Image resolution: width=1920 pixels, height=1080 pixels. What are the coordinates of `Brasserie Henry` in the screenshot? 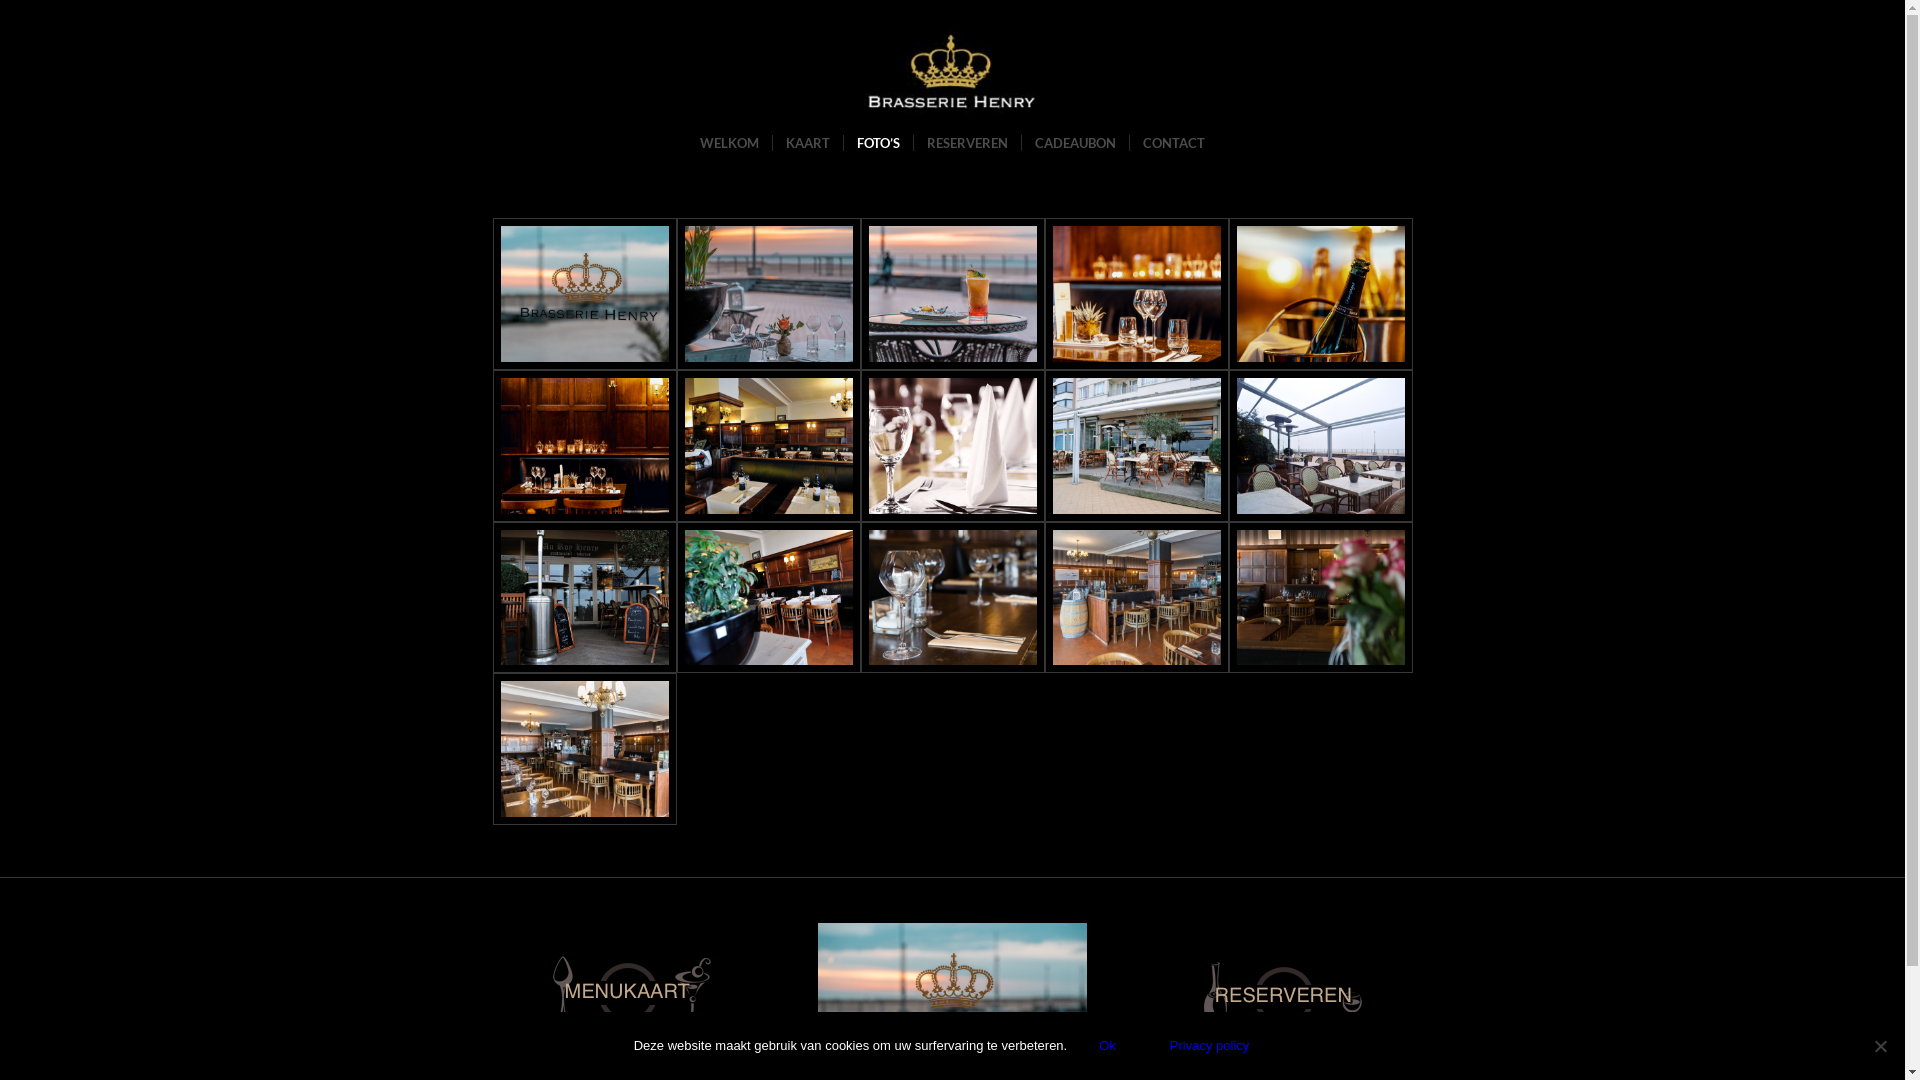 It's located at (952, 446).